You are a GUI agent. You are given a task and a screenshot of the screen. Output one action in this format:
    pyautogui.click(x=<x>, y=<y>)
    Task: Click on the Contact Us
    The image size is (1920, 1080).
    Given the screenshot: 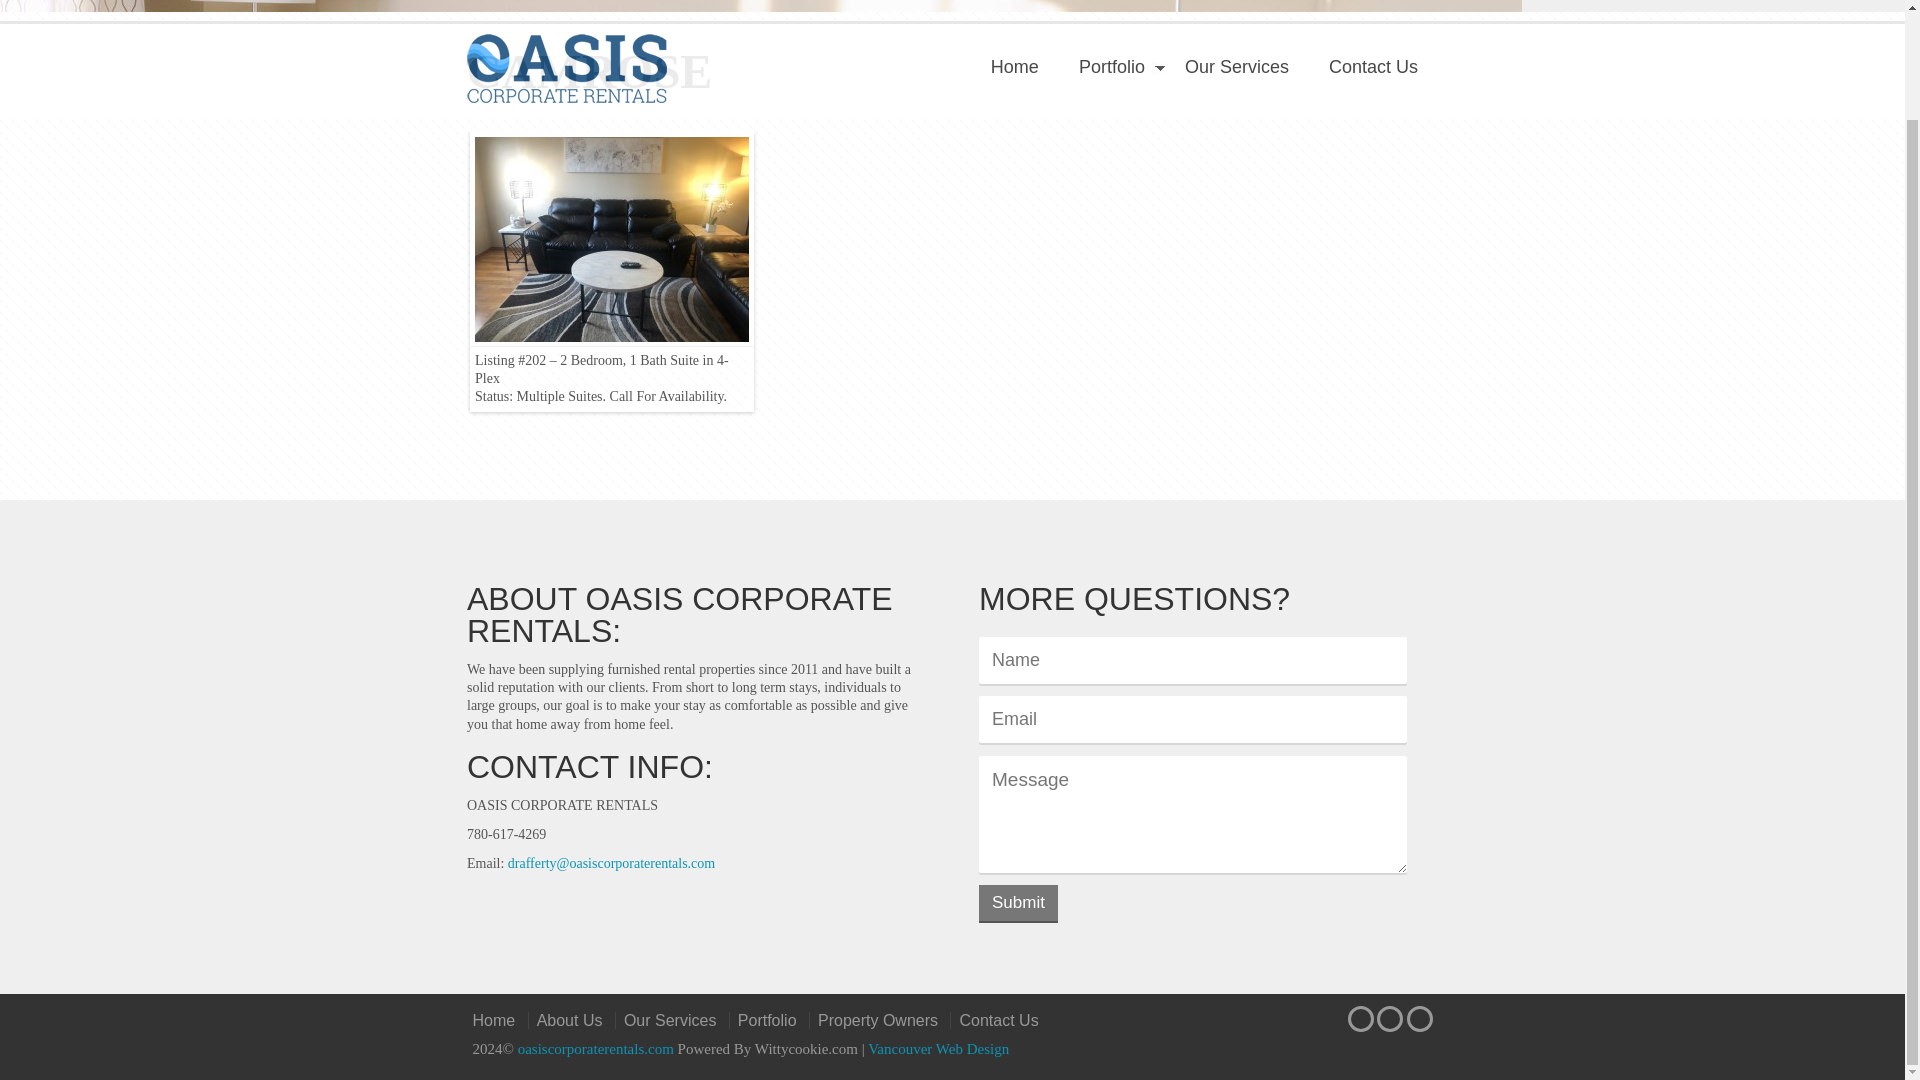 What is the action you would take?
    pyautogui.click(x=998, y=1020)
    